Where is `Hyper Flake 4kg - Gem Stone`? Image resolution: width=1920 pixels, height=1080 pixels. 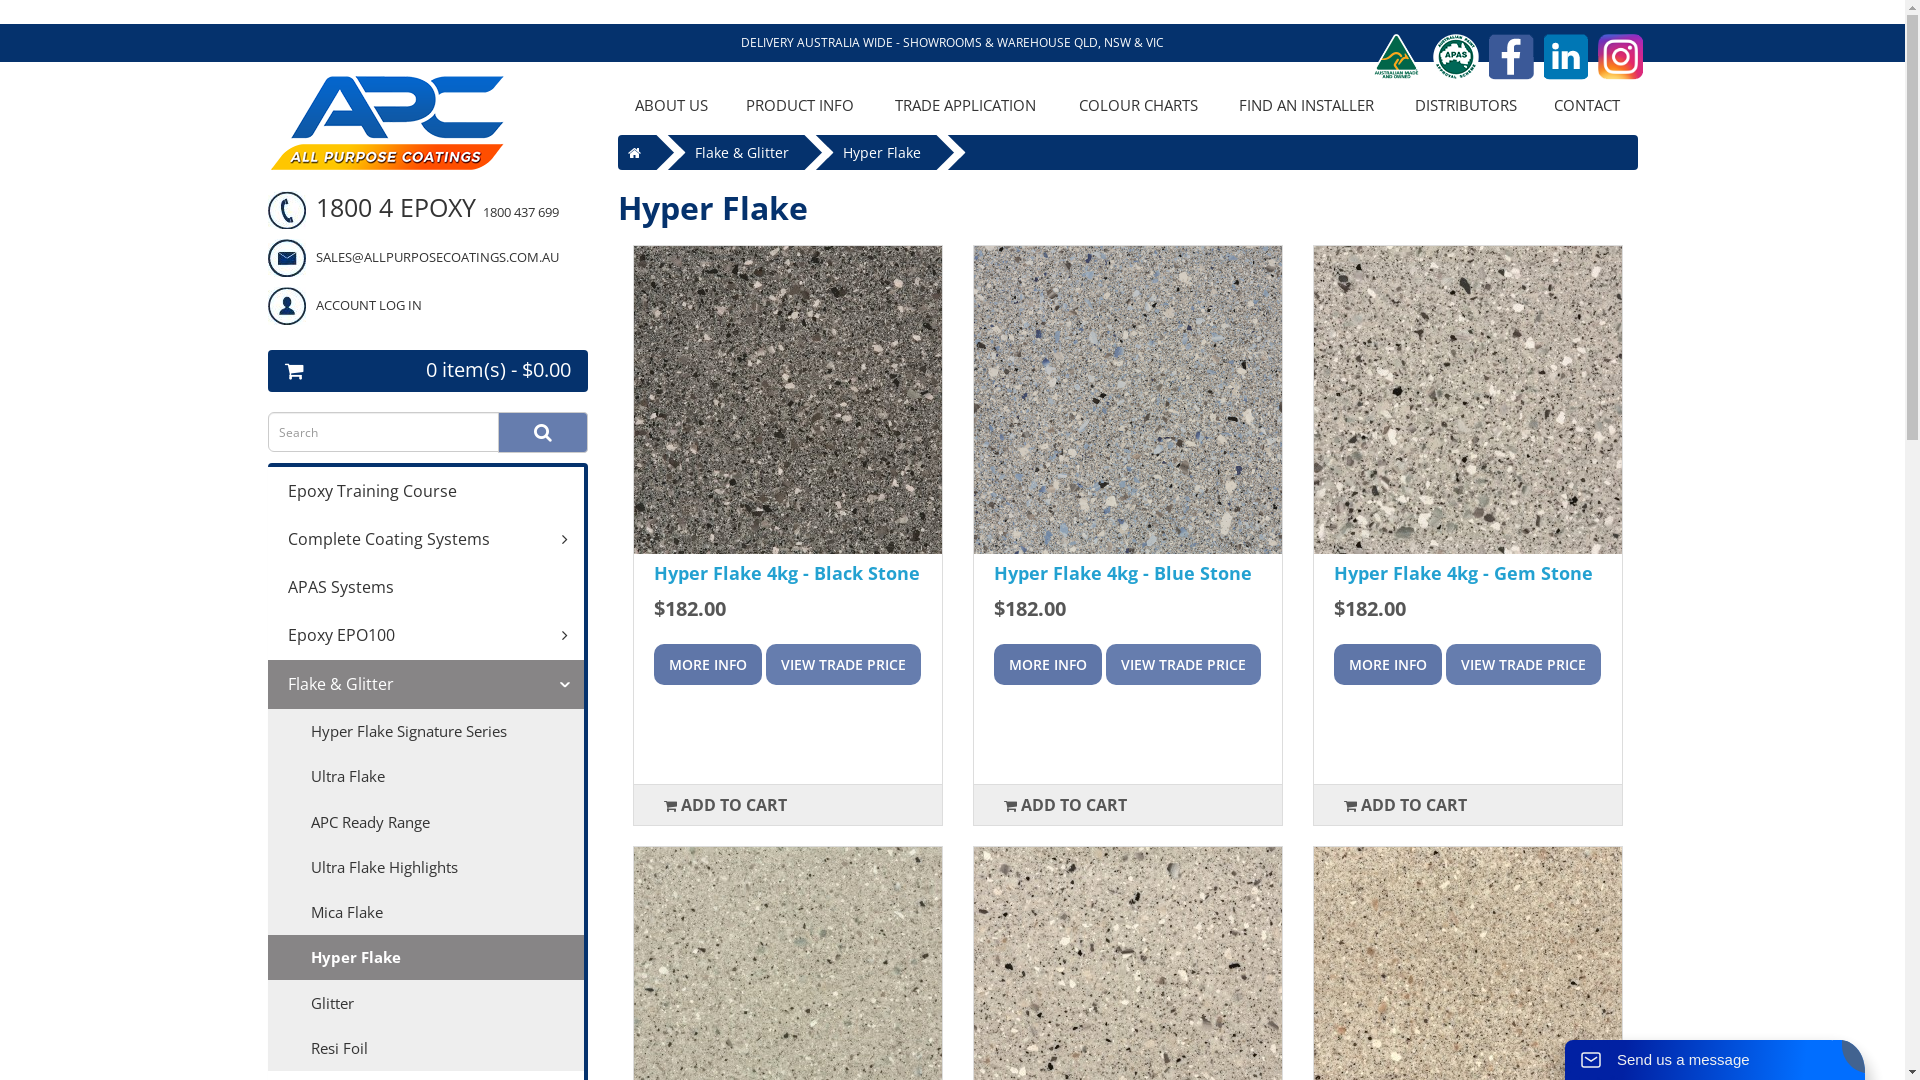
Hyper Flake 4kg - Gem Stone is located at coordinates (1468, 400).